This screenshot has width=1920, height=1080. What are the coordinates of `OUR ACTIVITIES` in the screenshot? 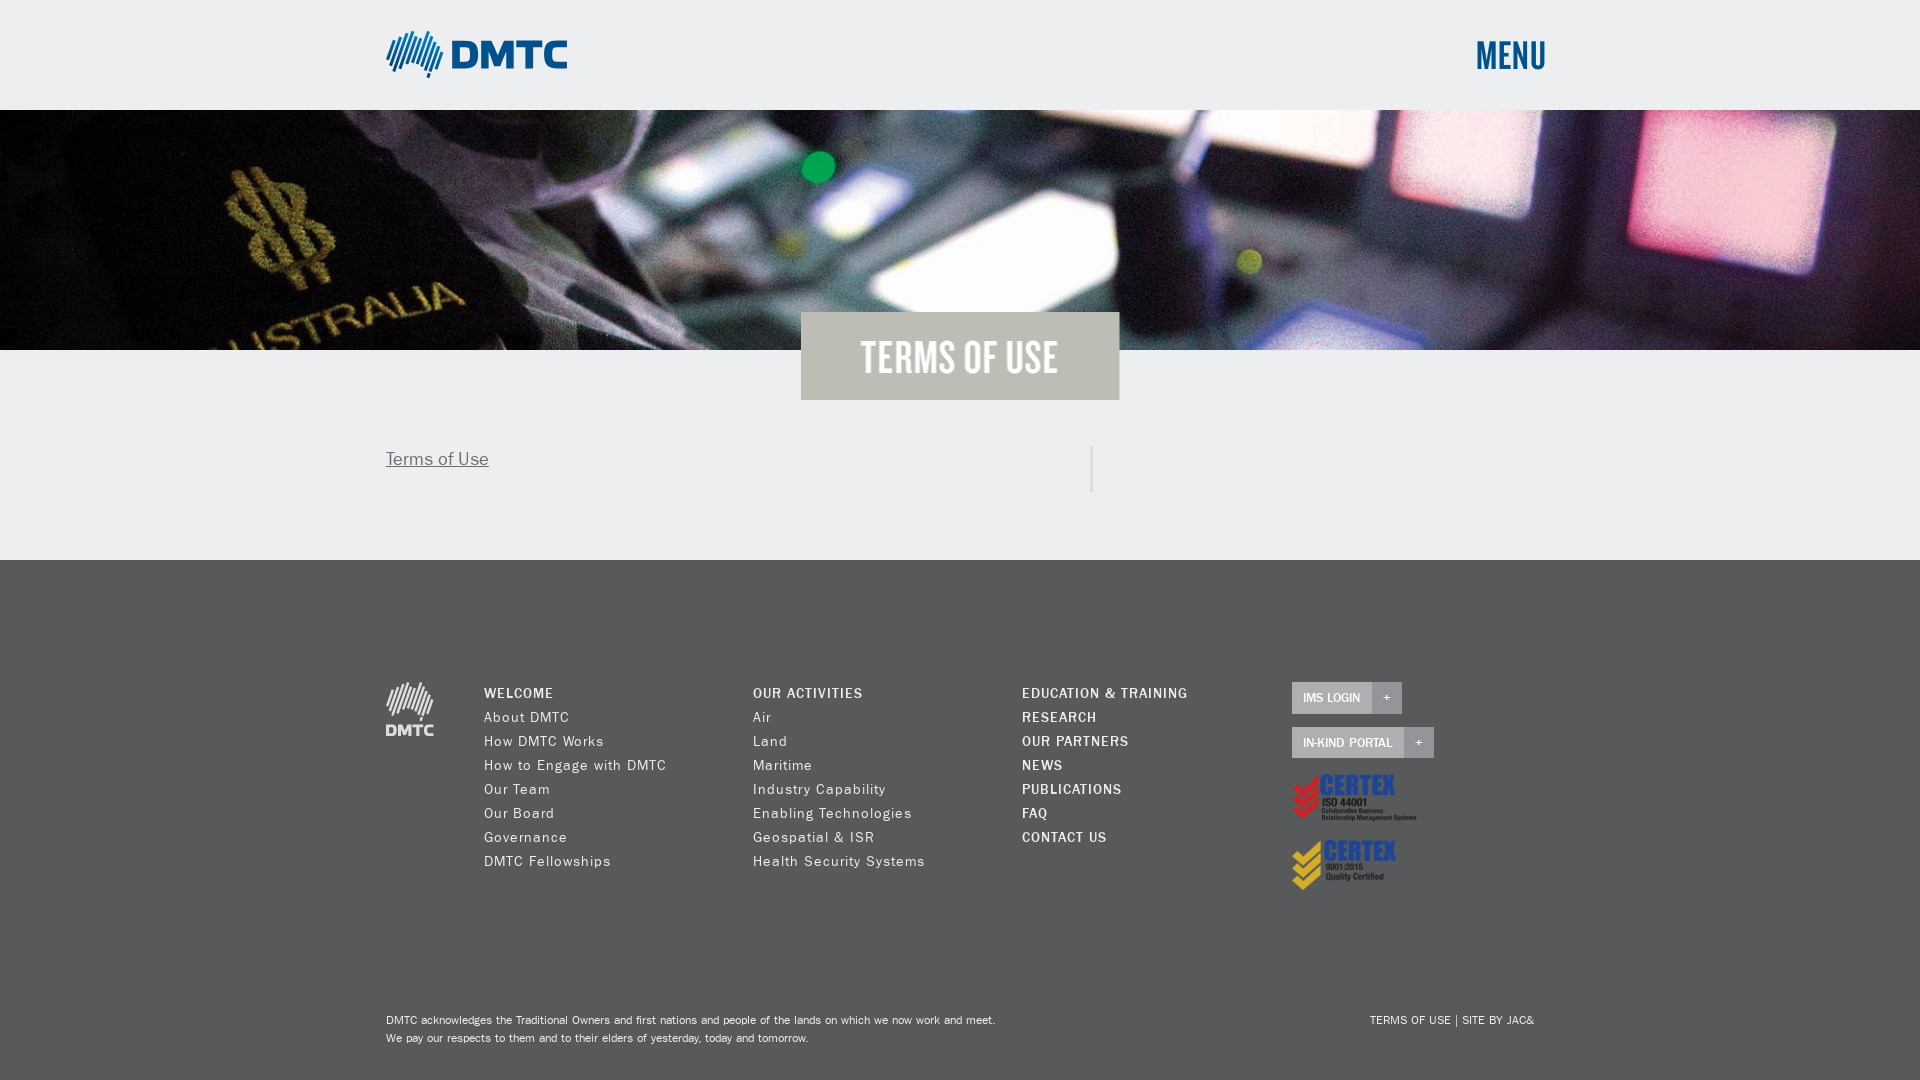 It's located at (808, 694).